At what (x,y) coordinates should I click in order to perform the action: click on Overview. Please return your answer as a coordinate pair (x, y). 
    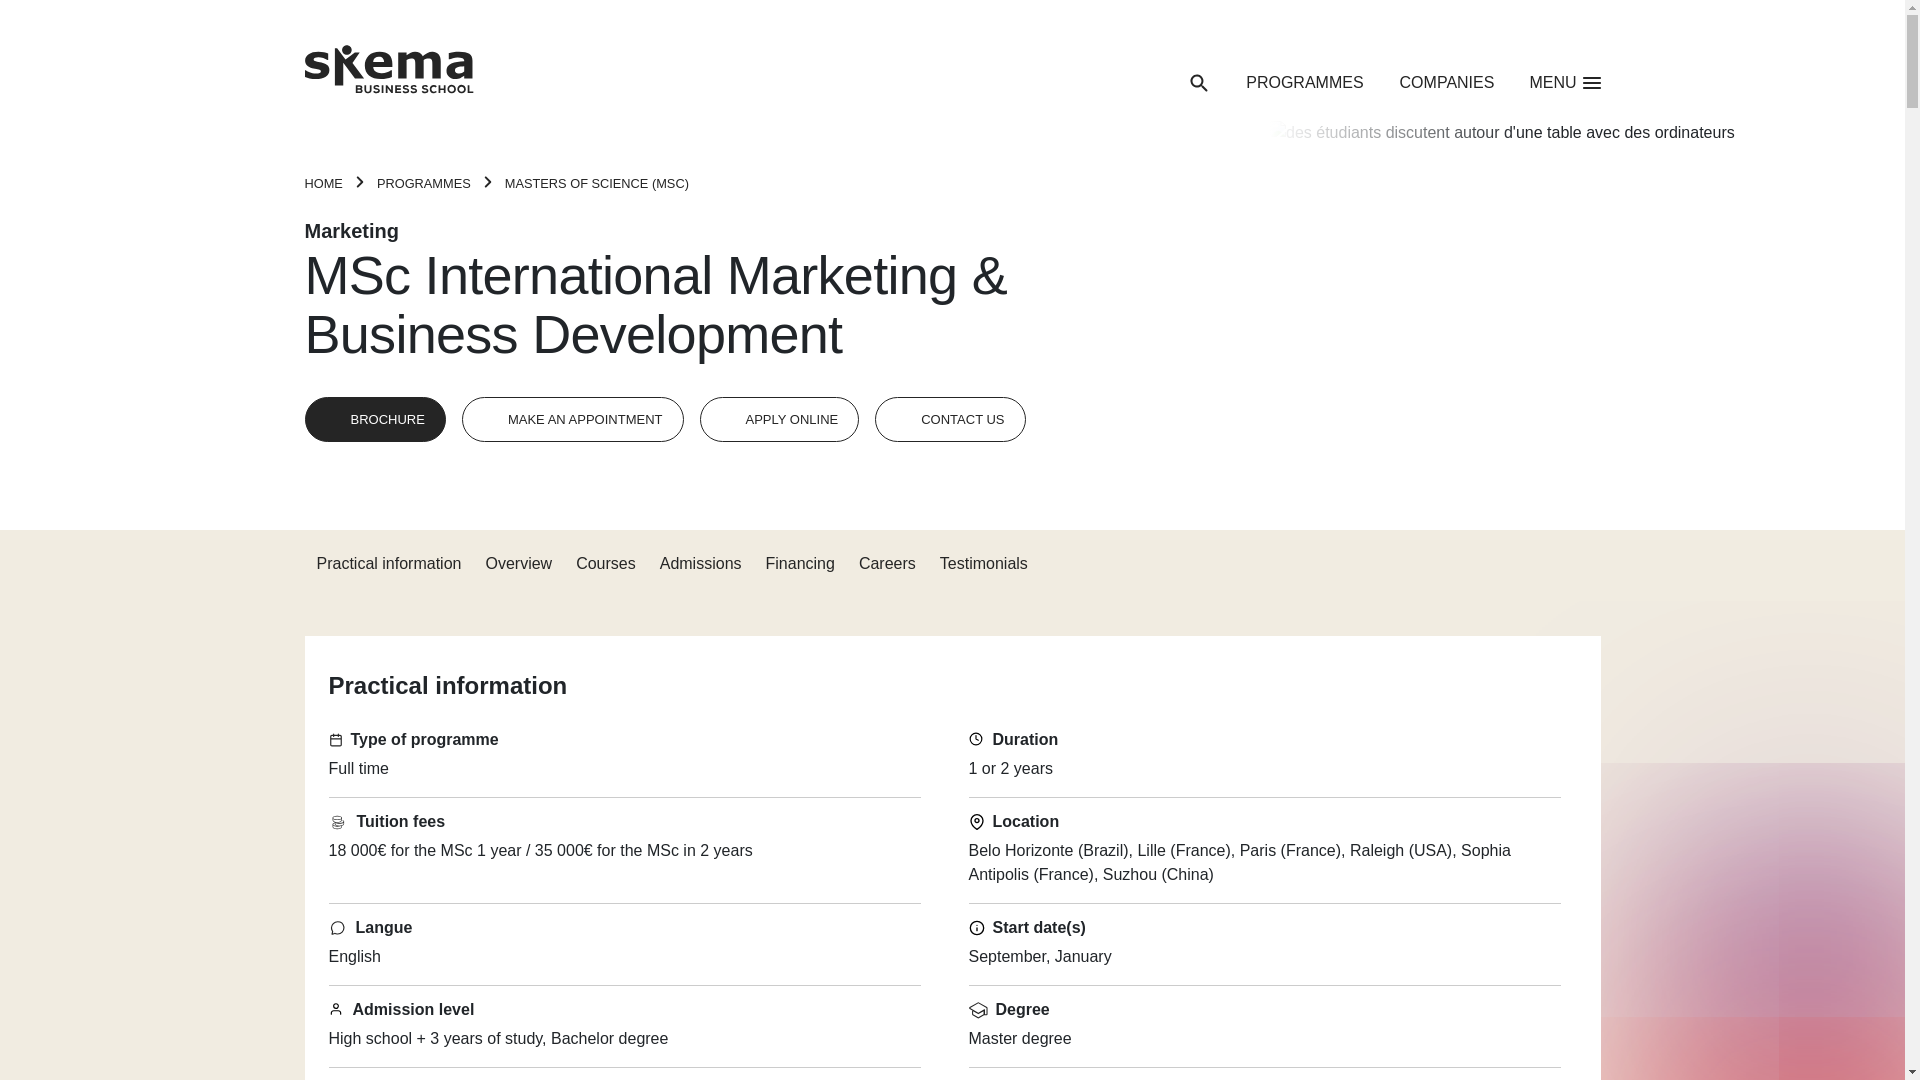
    Looking at the image, I should click on (518, 564).